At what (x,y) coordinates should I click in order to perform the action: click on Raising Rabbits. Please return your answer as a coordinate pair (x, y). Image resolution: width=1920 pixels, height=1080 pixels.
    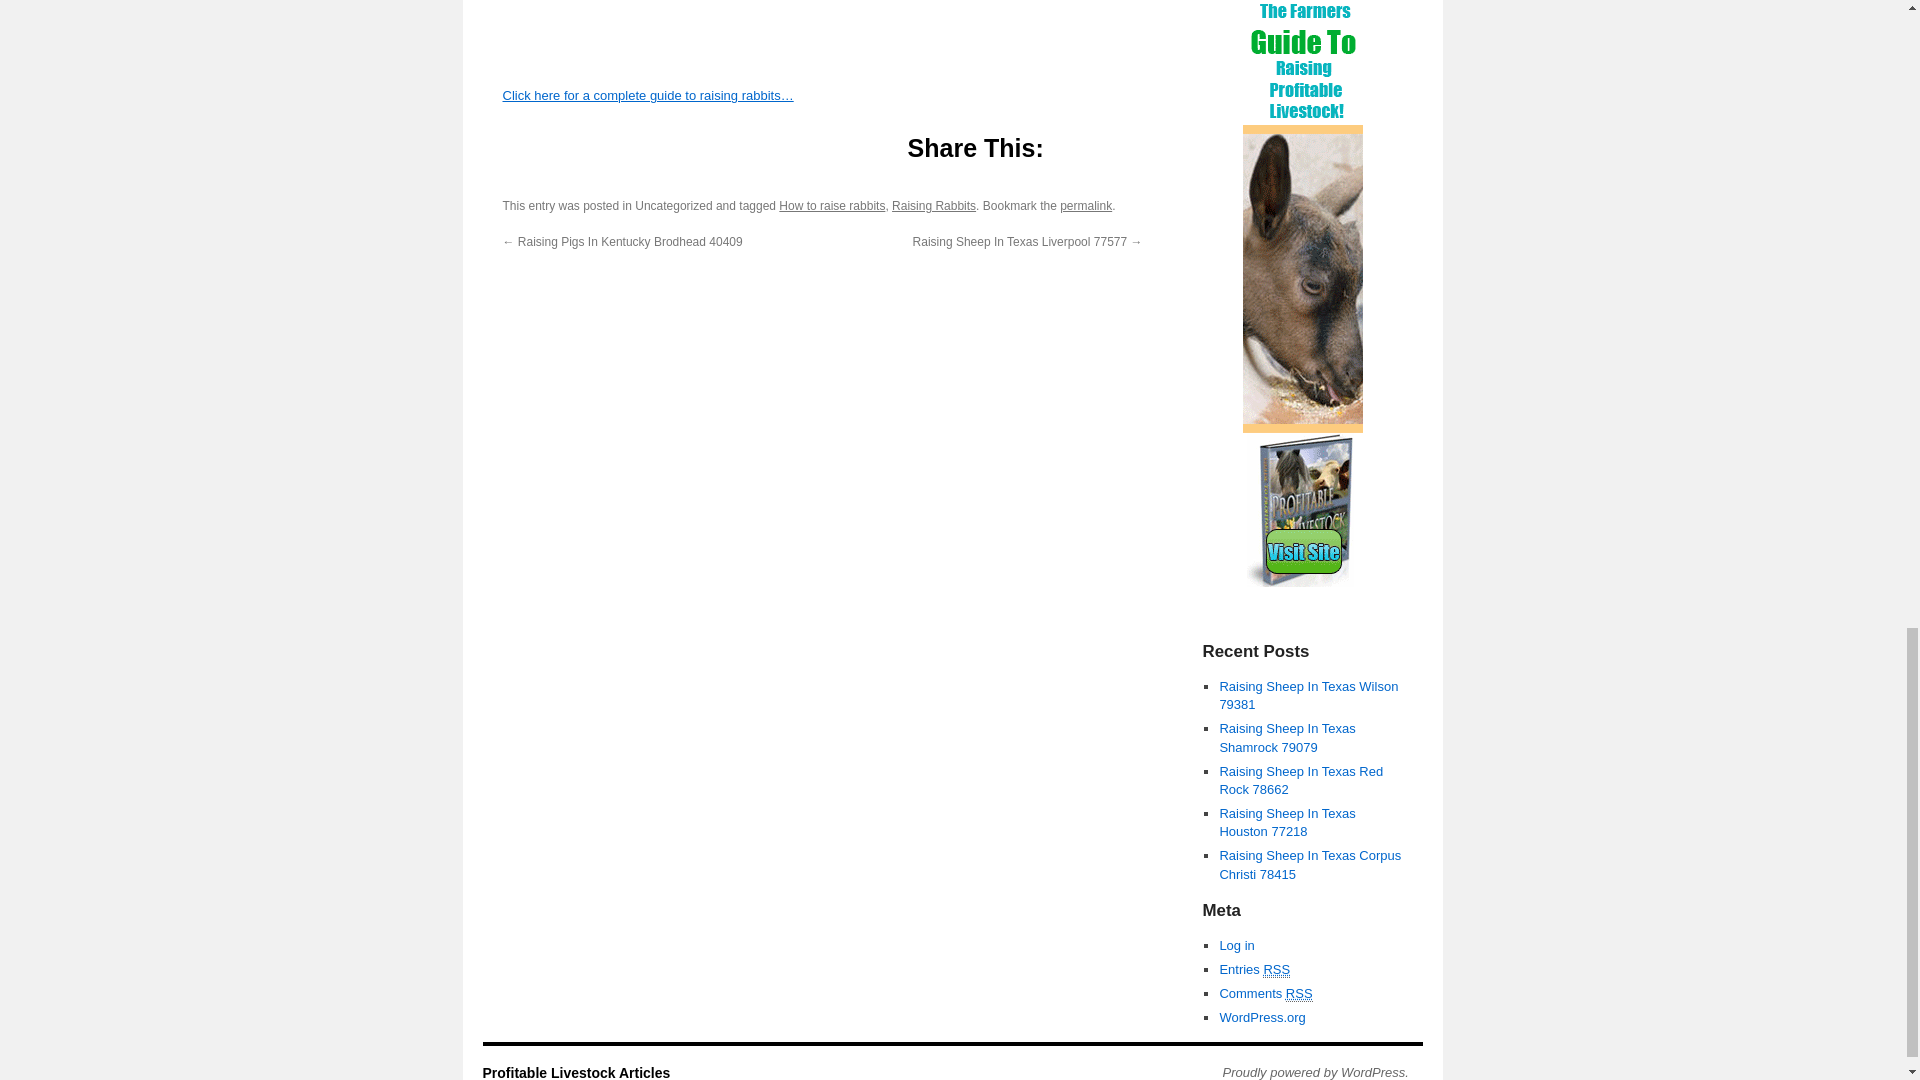
    Looking at the image, I should click on (934, 205).